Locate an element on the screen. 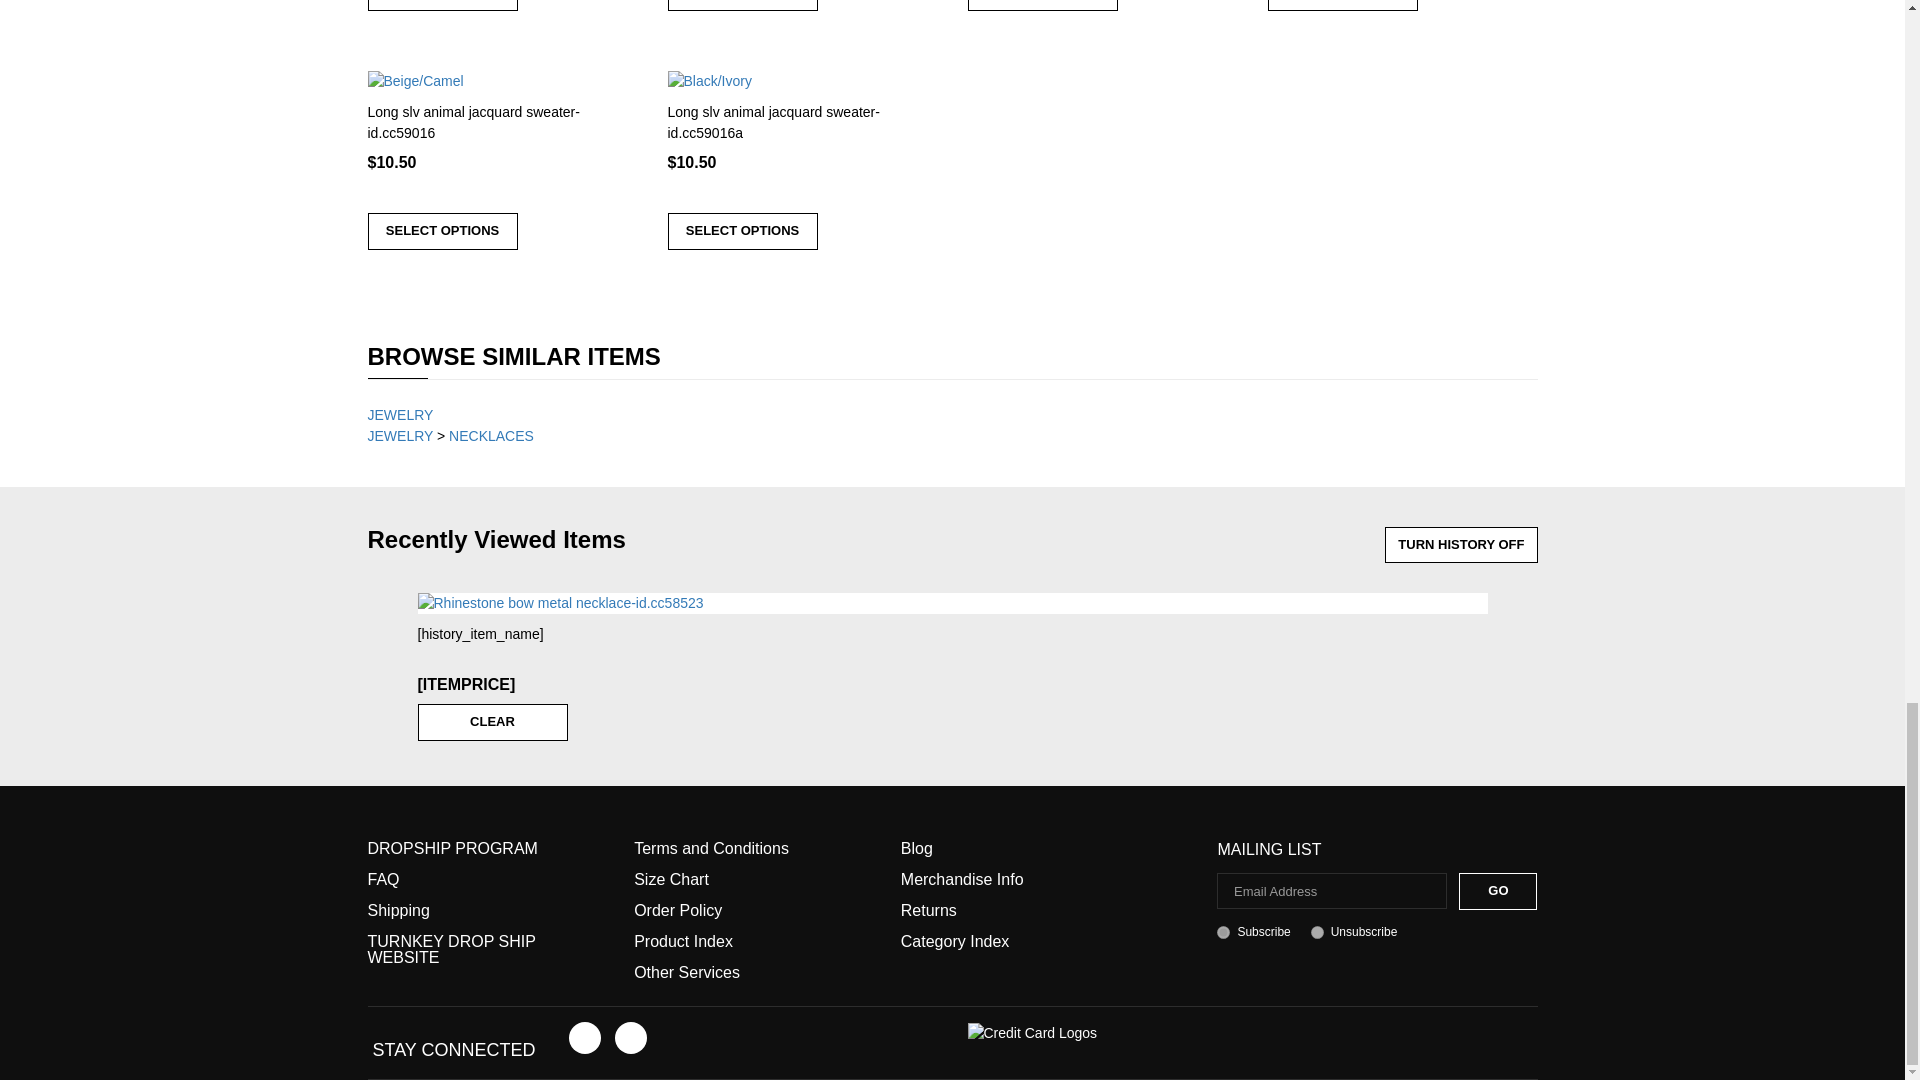  Follow Us on Instagram is located at coordinates (630, 1038).